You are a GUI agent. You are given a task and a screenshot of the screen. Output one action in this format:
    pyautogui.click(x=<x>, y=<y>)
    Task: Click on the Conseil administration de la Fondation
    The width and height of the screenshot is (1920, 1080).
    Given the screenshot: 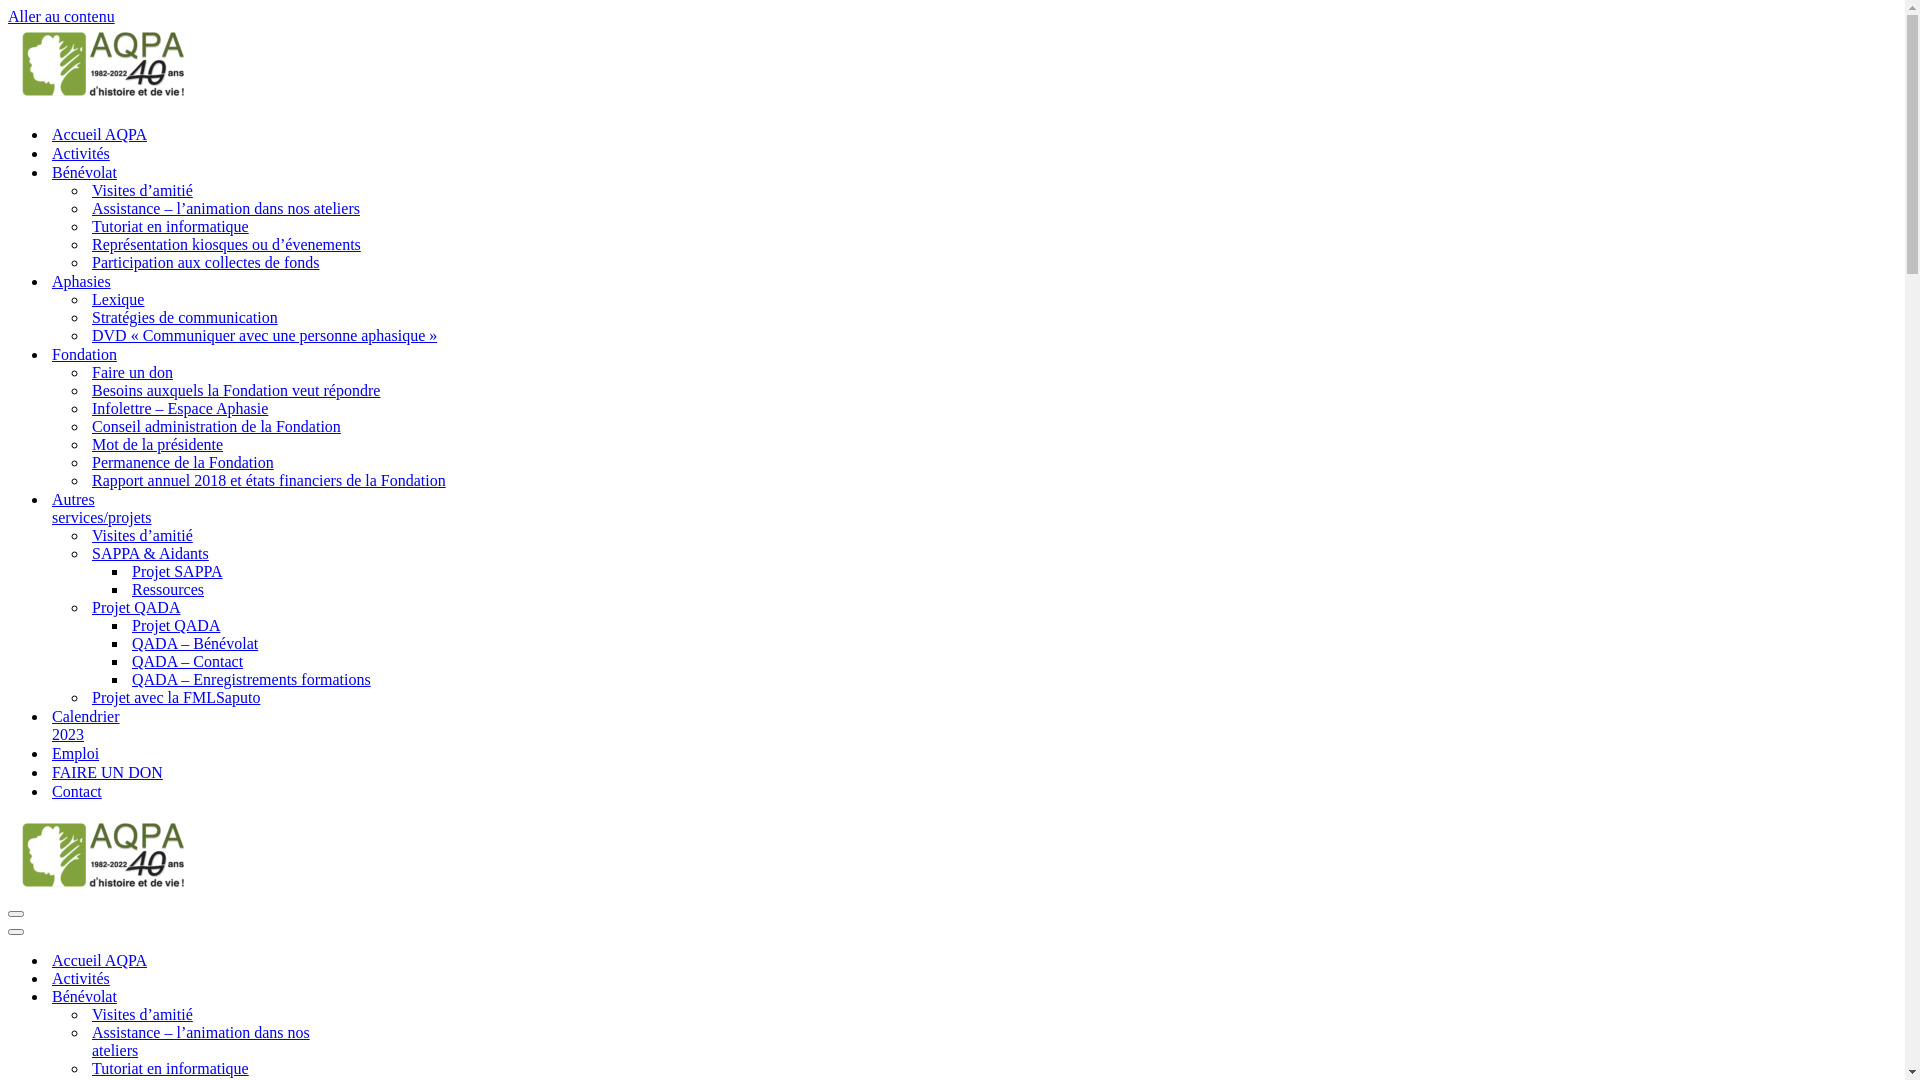 What is the action you would take?
    pyautogui.click(x=216, y=427)
    